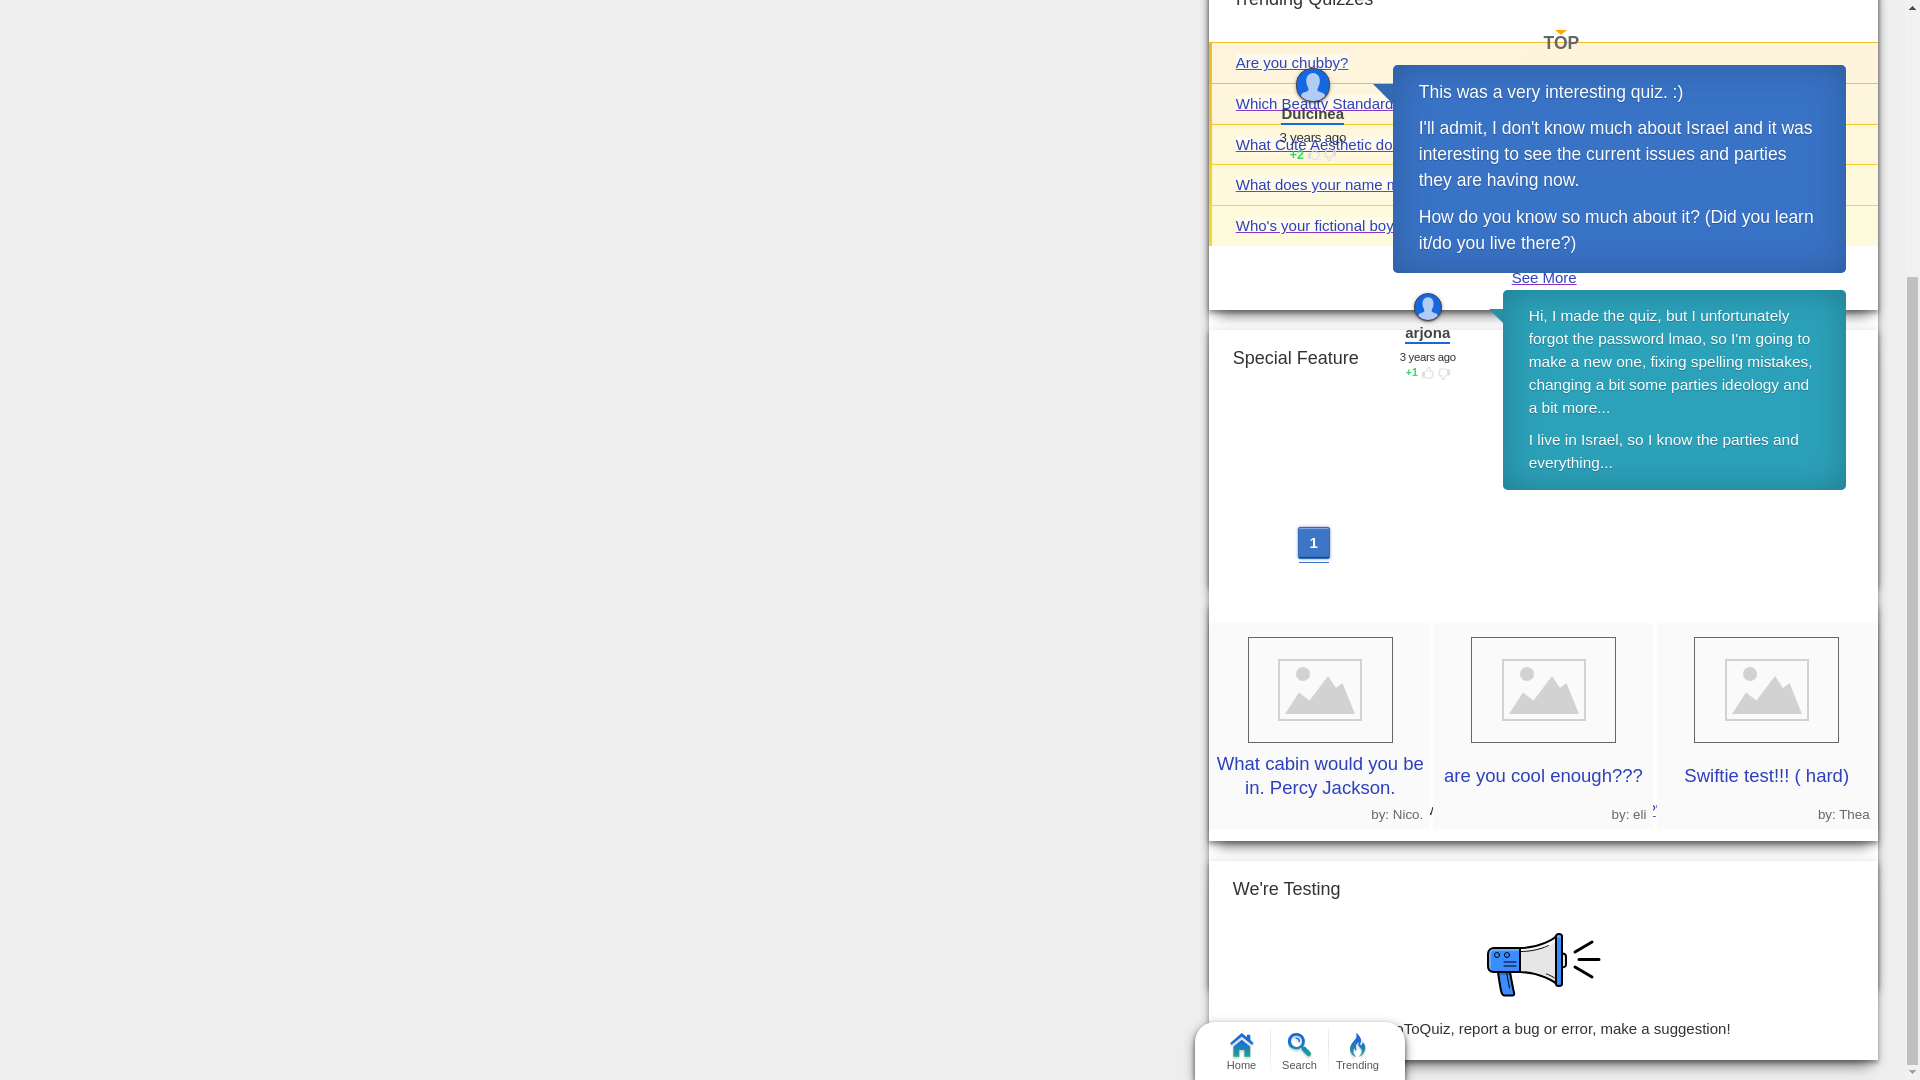 The width and height of the screenshot is (1920, 1080). Describe the element at coordinates (1544, 964) in the screenshot. I see `Send Feedback` at that location.